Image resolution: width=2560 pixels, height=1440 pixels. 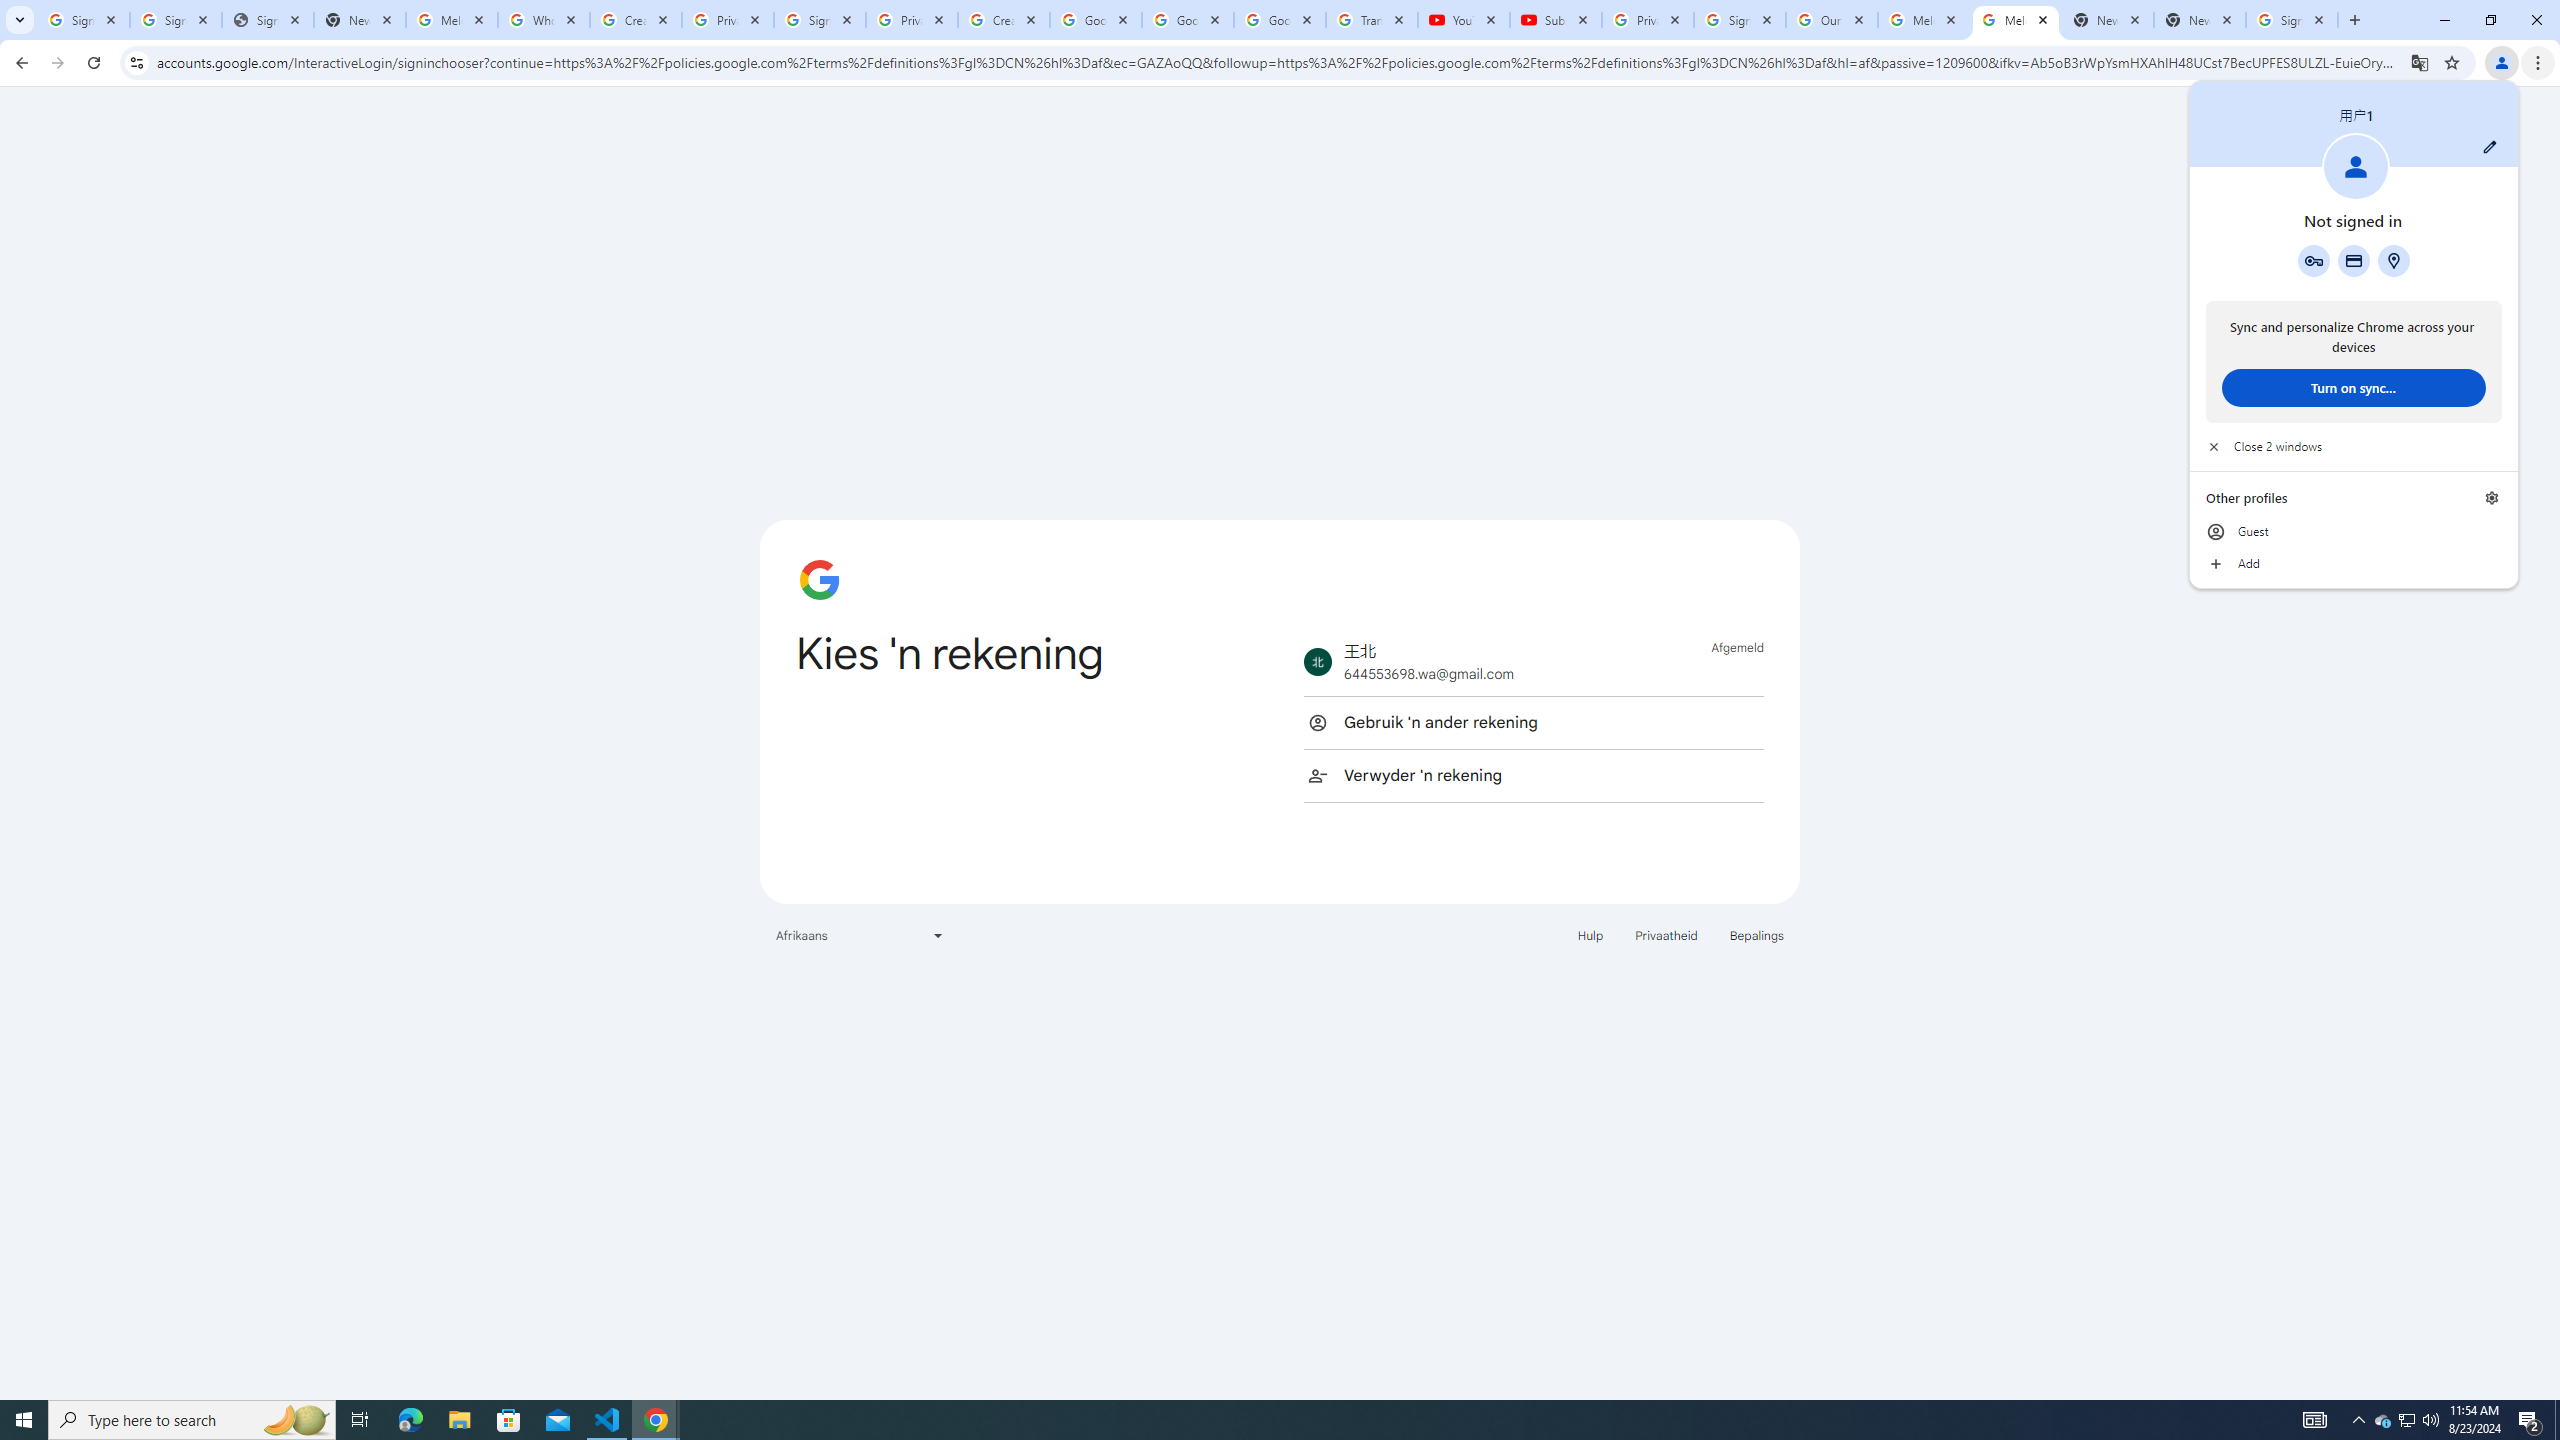 What do you see at coordinates (2354, 260) in the screenshot?
I see `Payment methods` at bounding box center [2354, 260].